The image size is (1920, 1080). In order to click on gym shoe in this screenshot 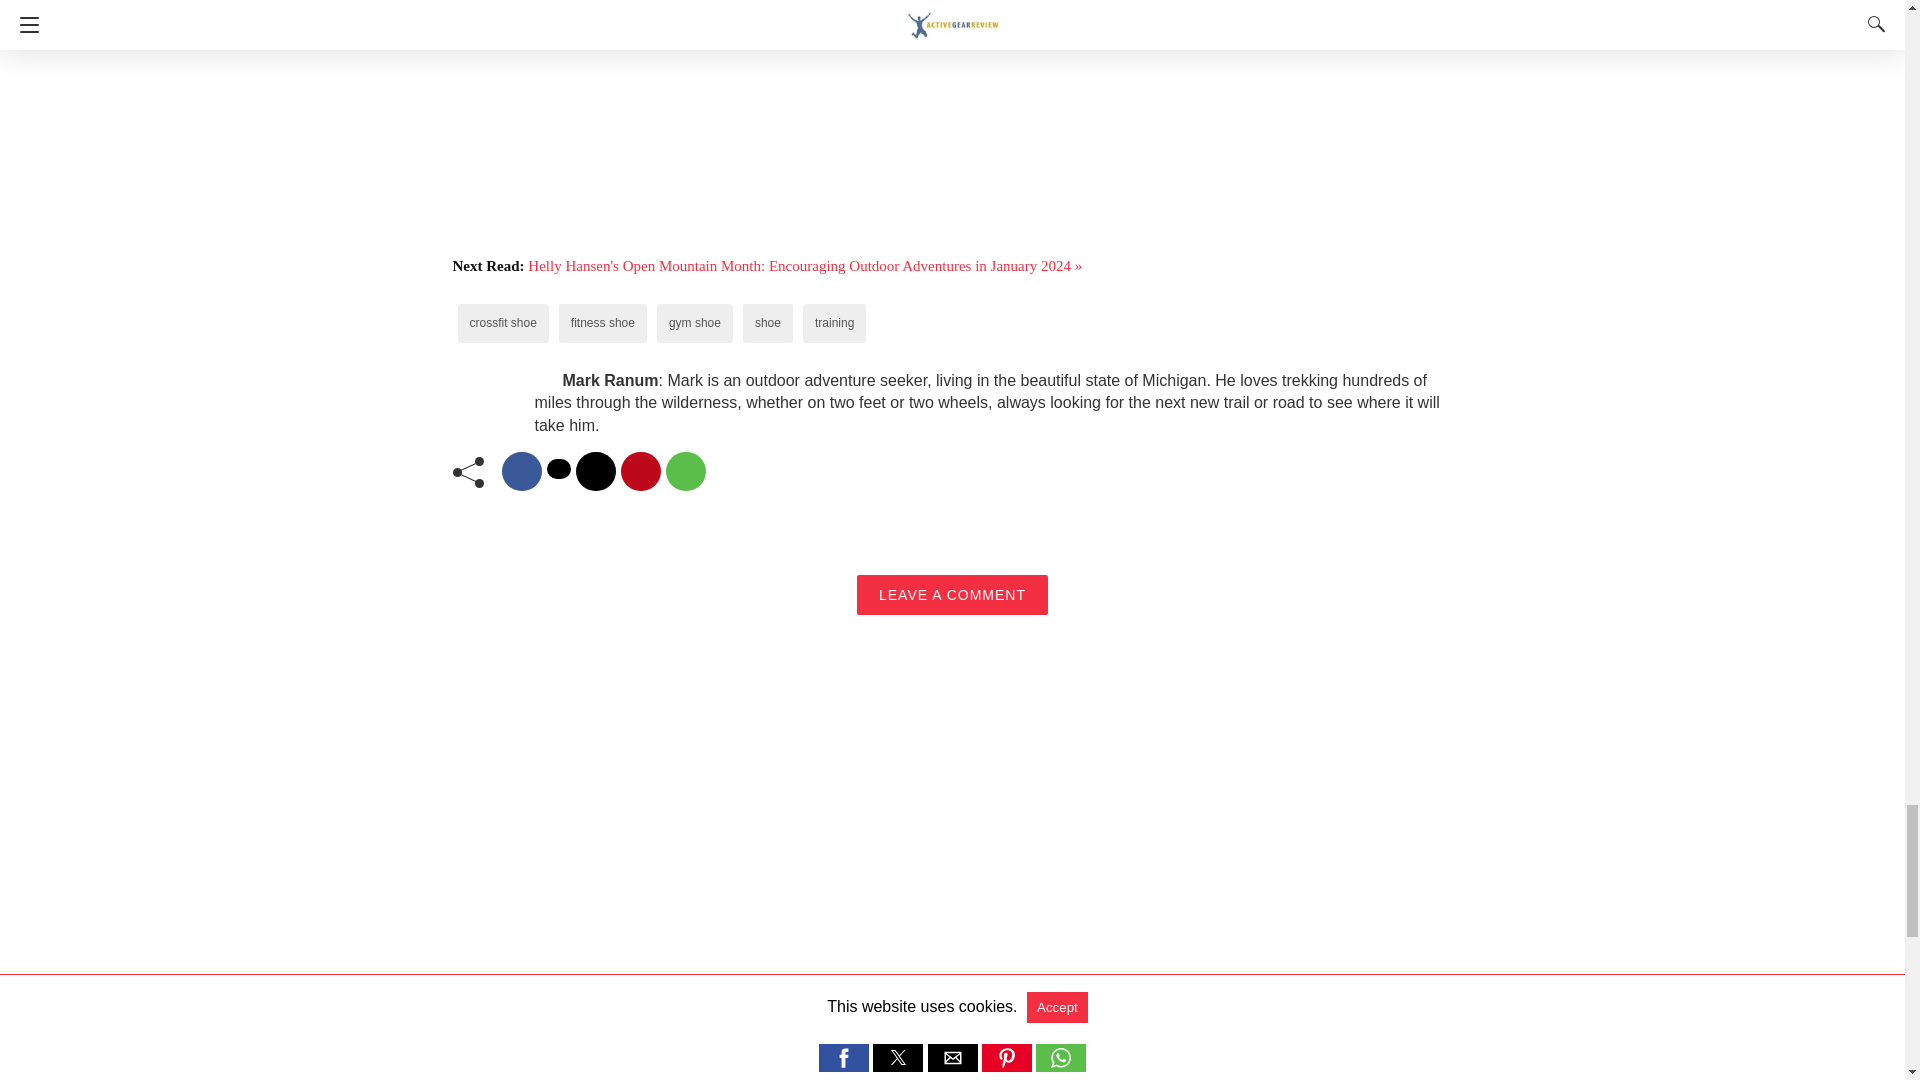, I will do `click(694, 323)`.